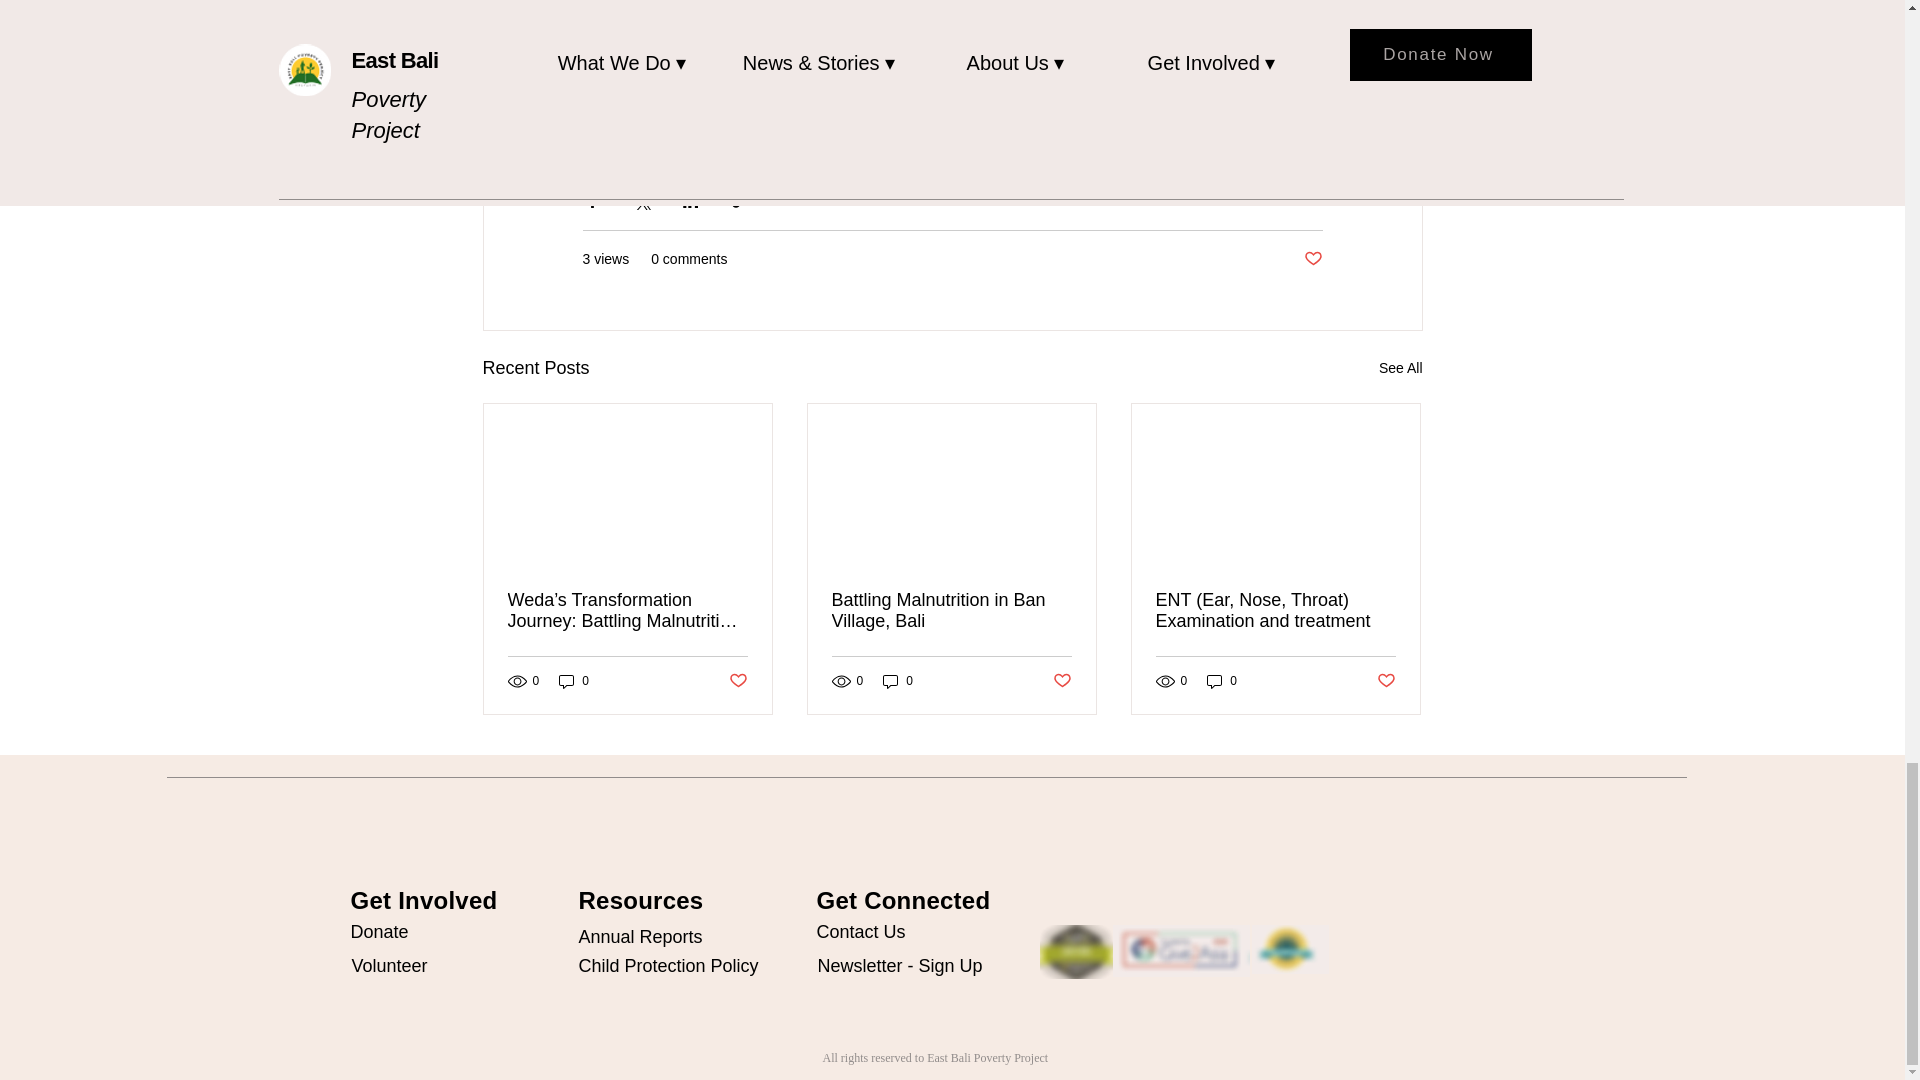  I want to click on See All, so click(1400, 368).